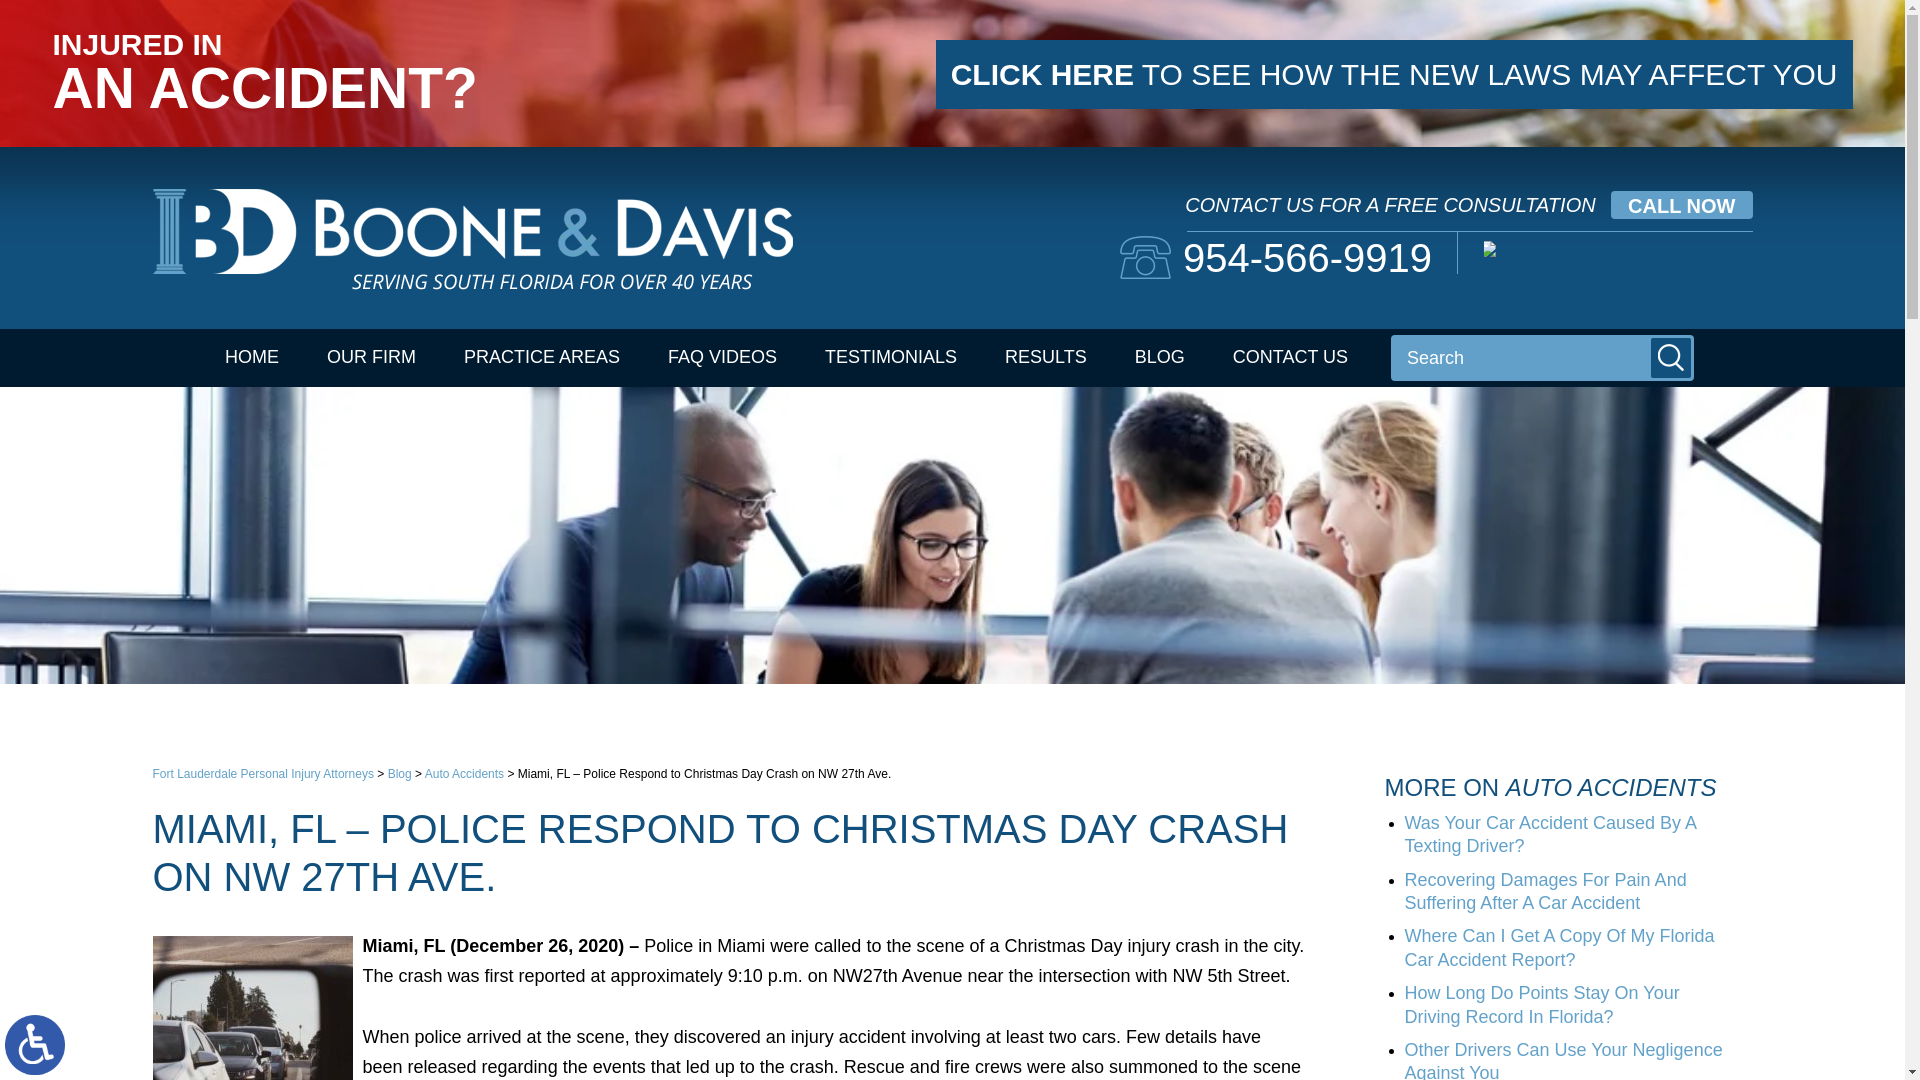  What do you see at coordinates (1394, 74) in the screenshot?
I see `CLICK HERE TO SEE HOW THE NEW LAWS MAY AFFECT YOU` at bounding box center [1394, 74].